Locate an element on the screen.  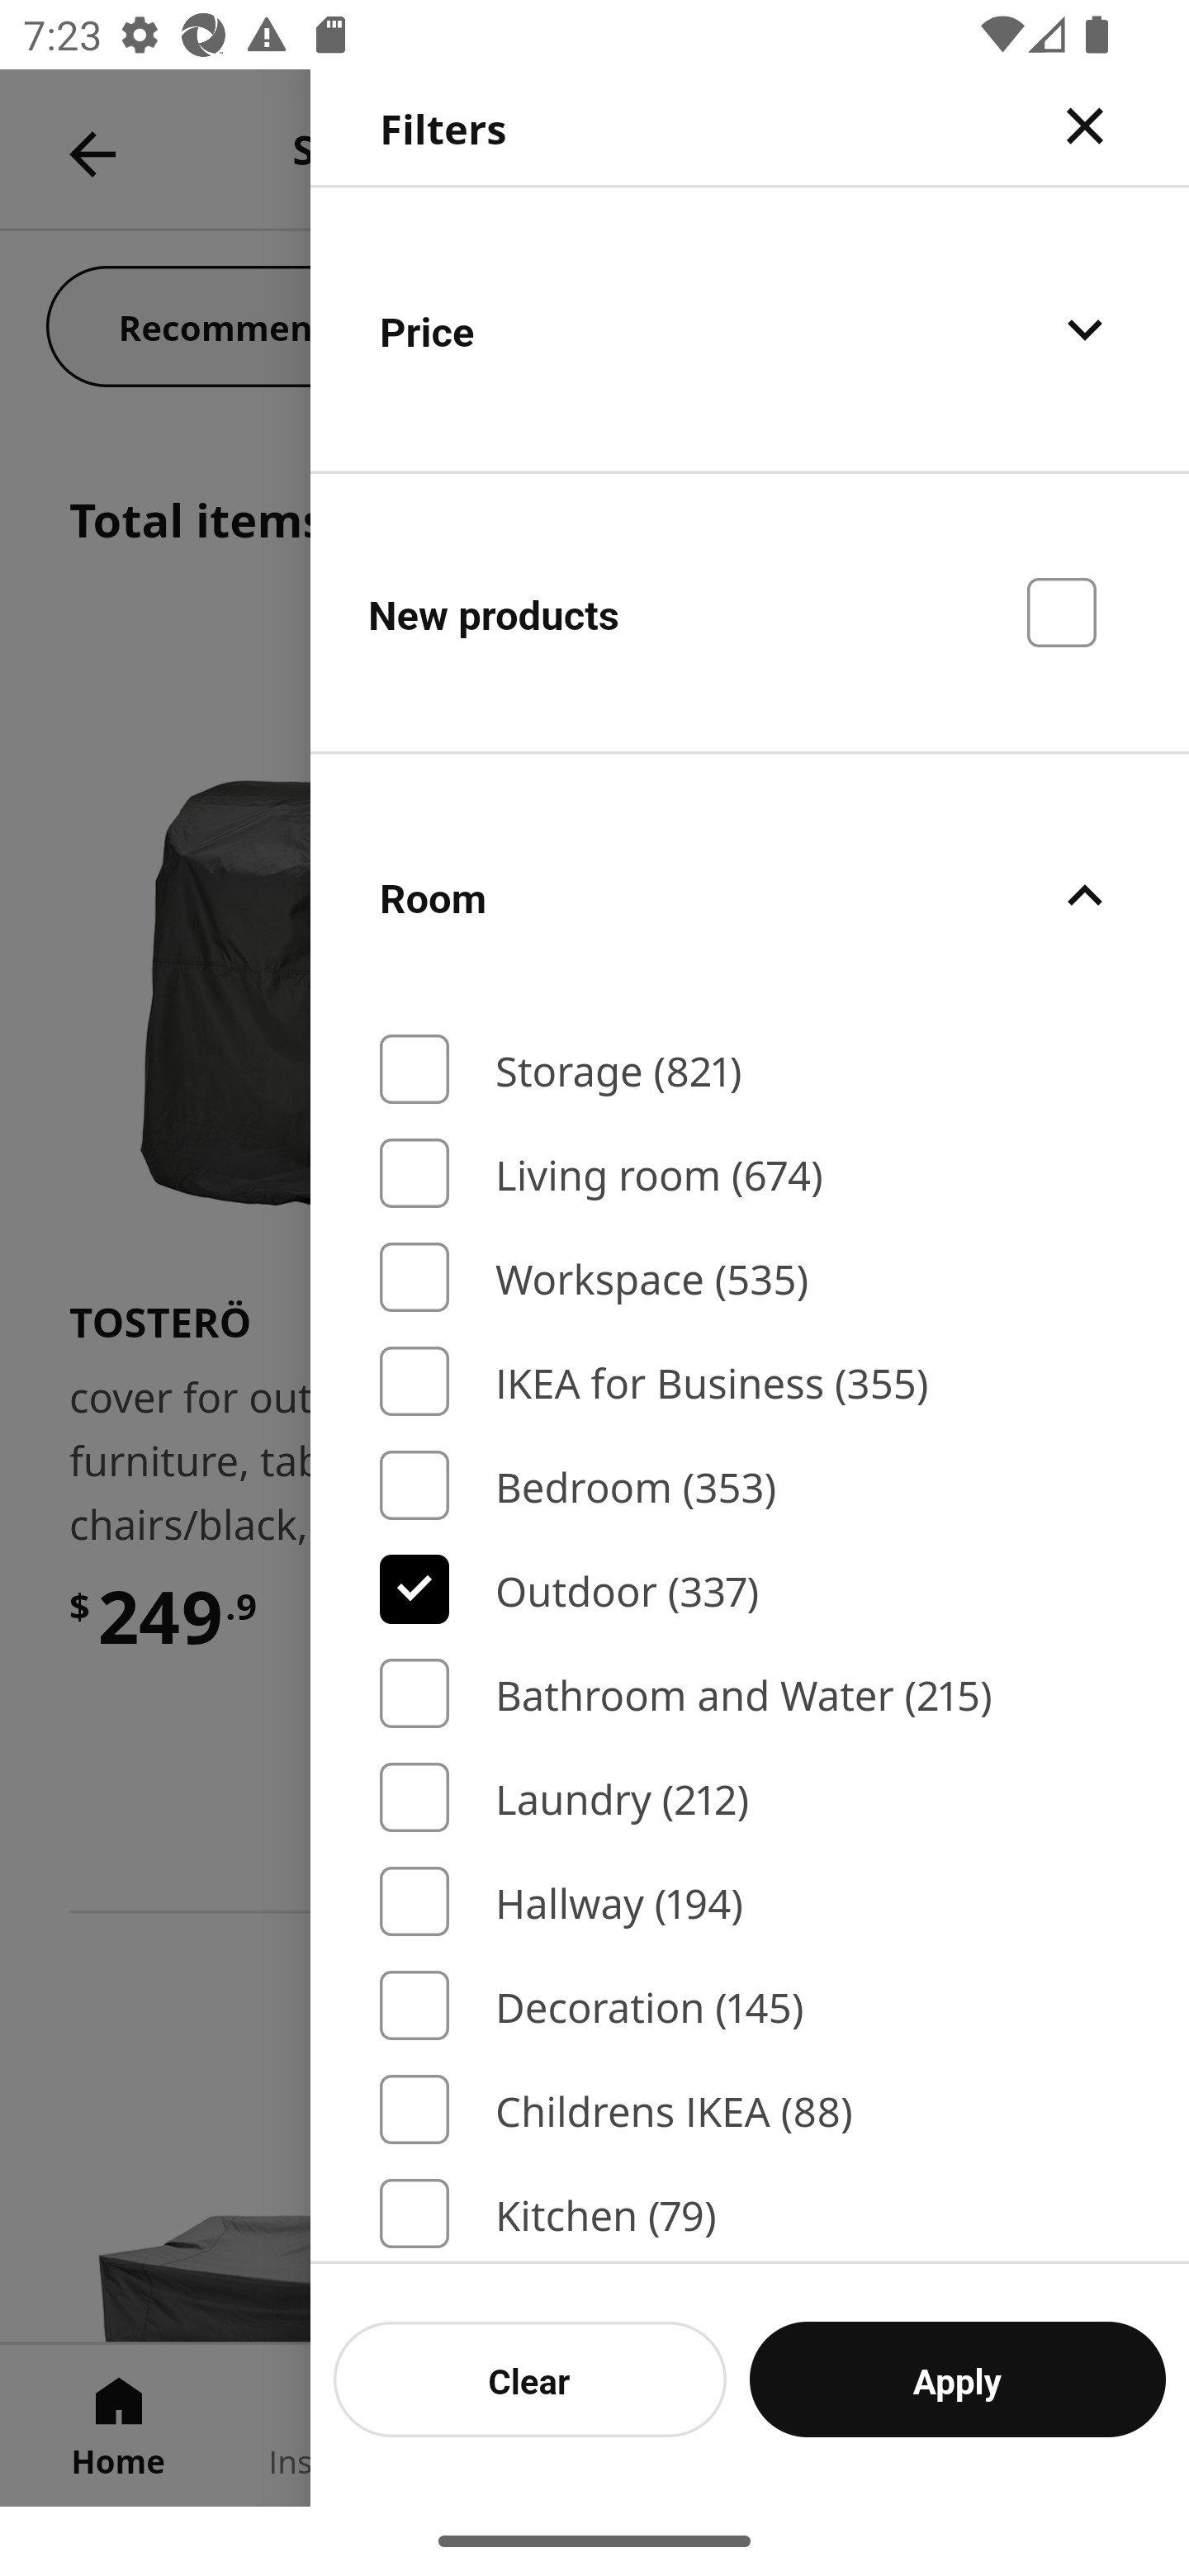
Storage (821) is located at coordinates (750, 1070).